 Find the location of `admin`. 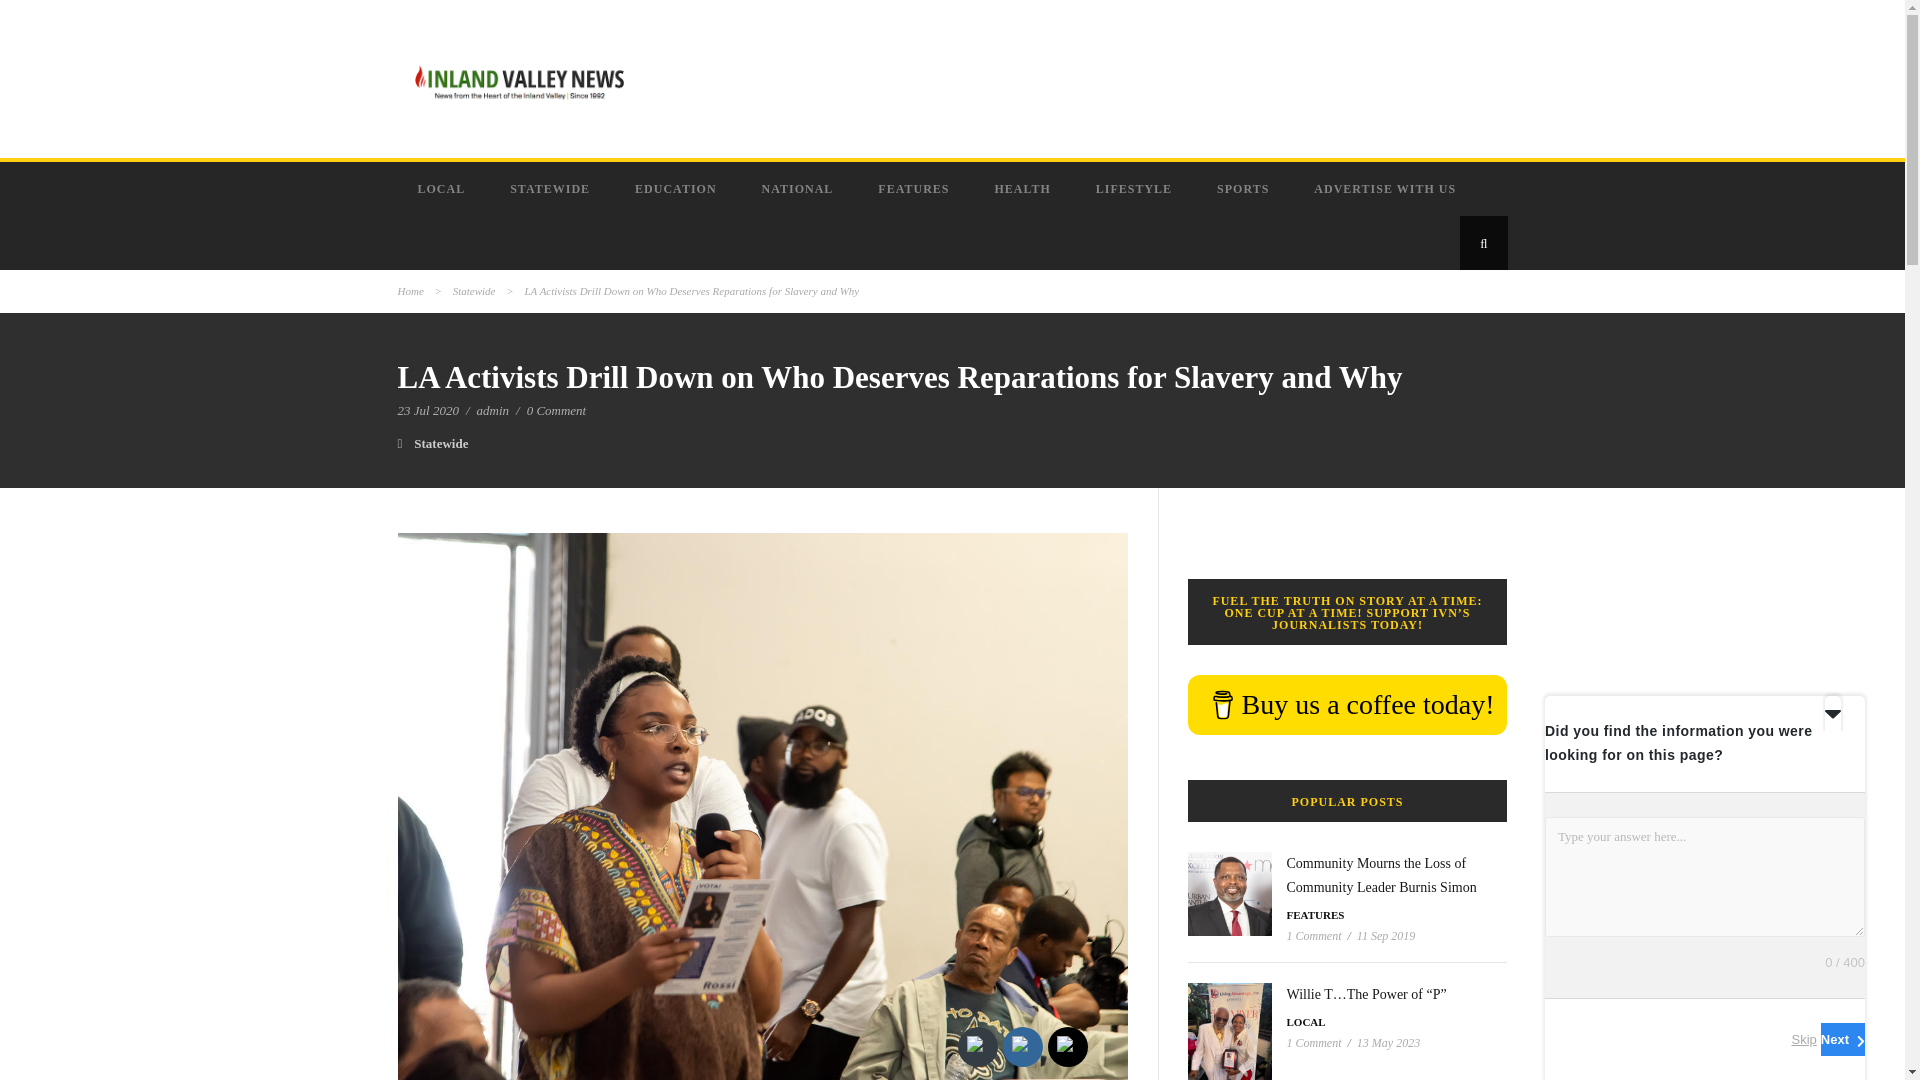

admin is located at coordinates (493, 410).